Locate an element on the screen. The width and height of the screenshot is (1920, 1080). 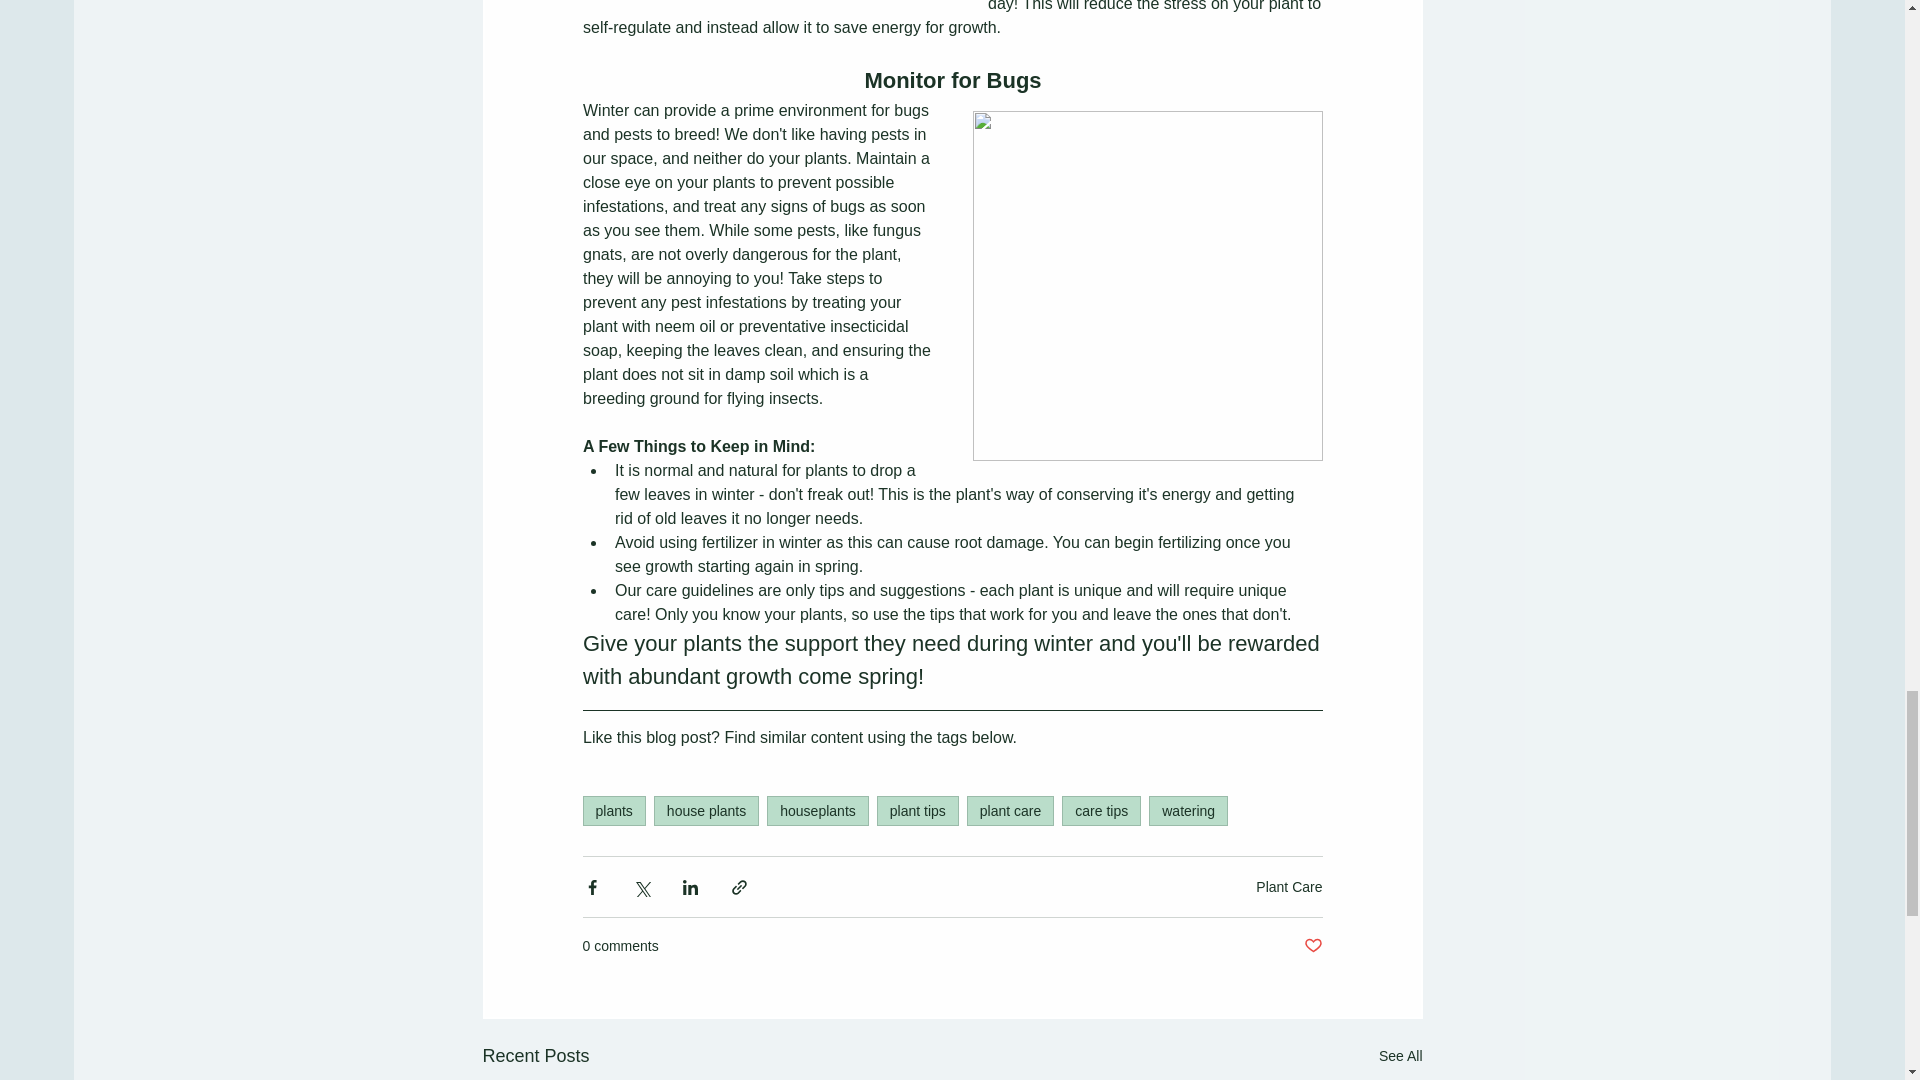
plant care is located at coordinates (1010, 810).